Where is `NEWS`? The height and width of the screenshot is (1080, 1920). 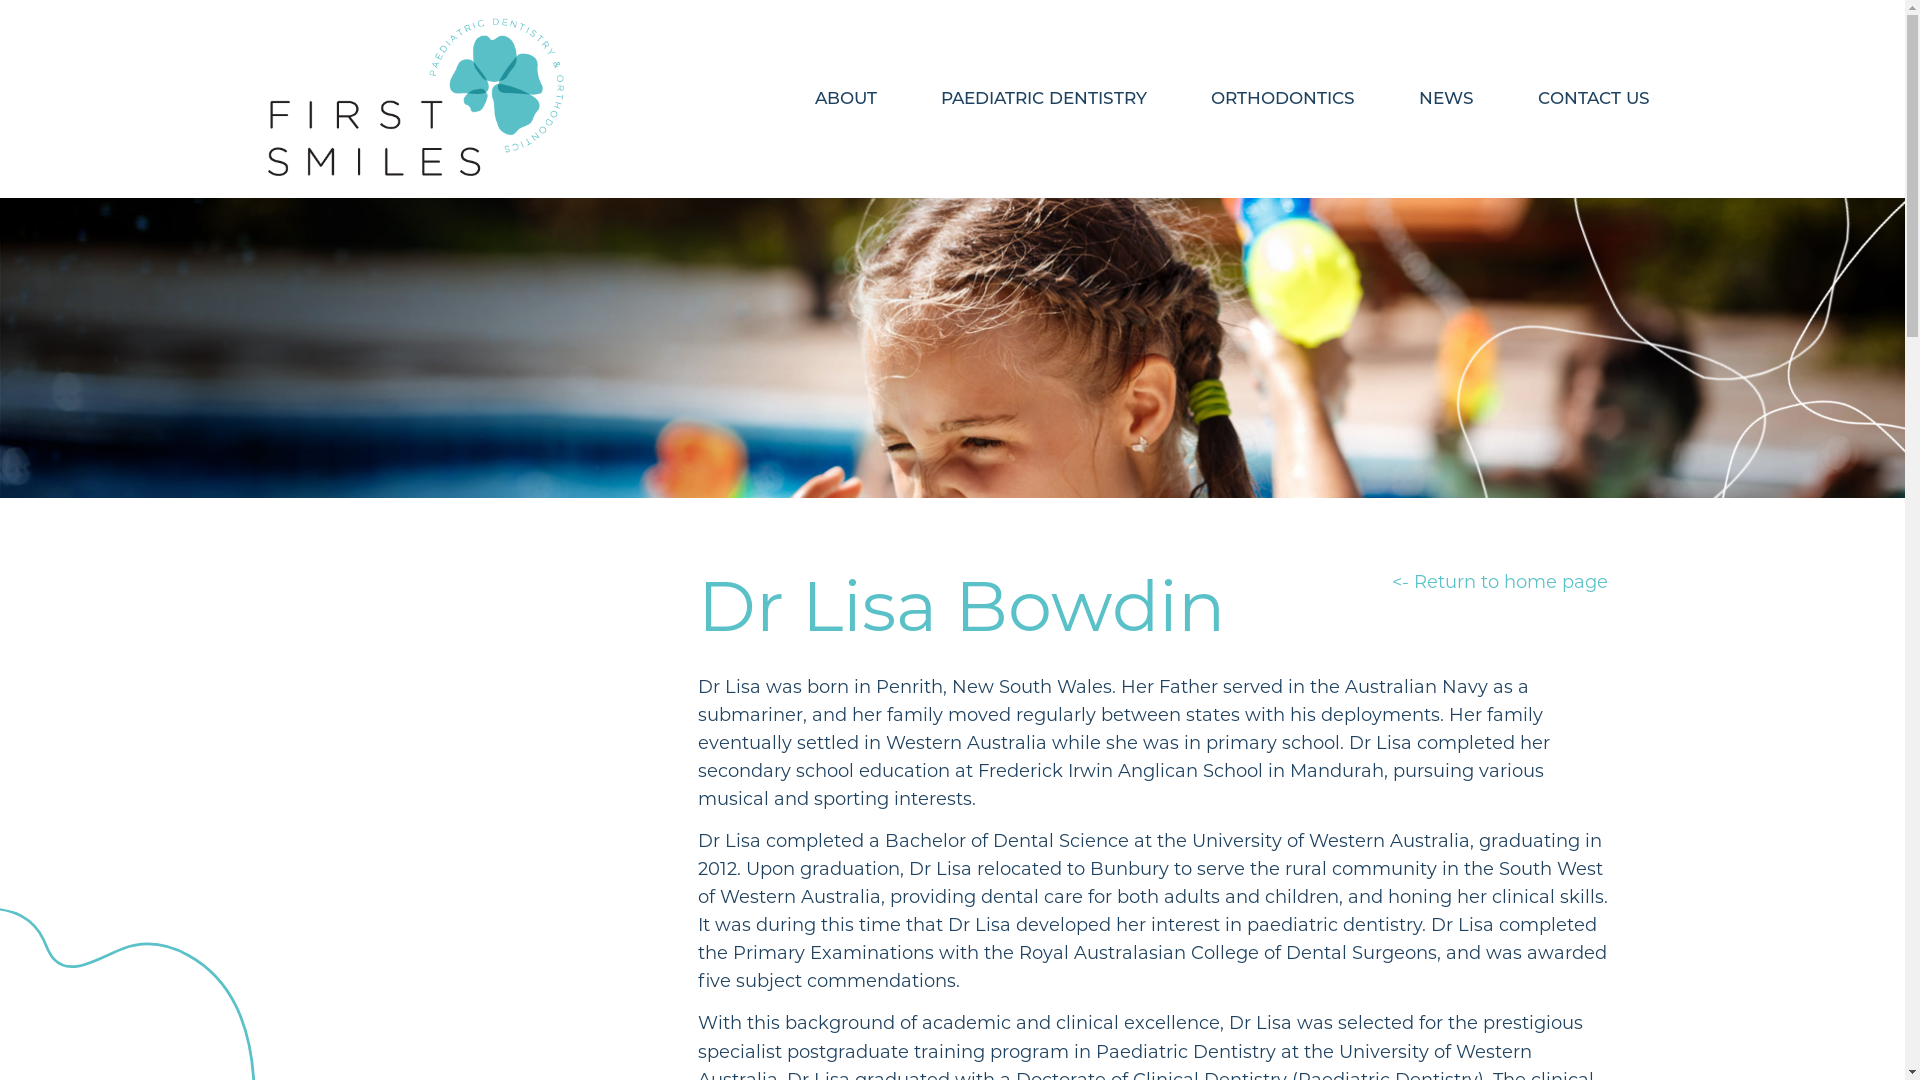 NEWS is located at coordinates (1446, 98).